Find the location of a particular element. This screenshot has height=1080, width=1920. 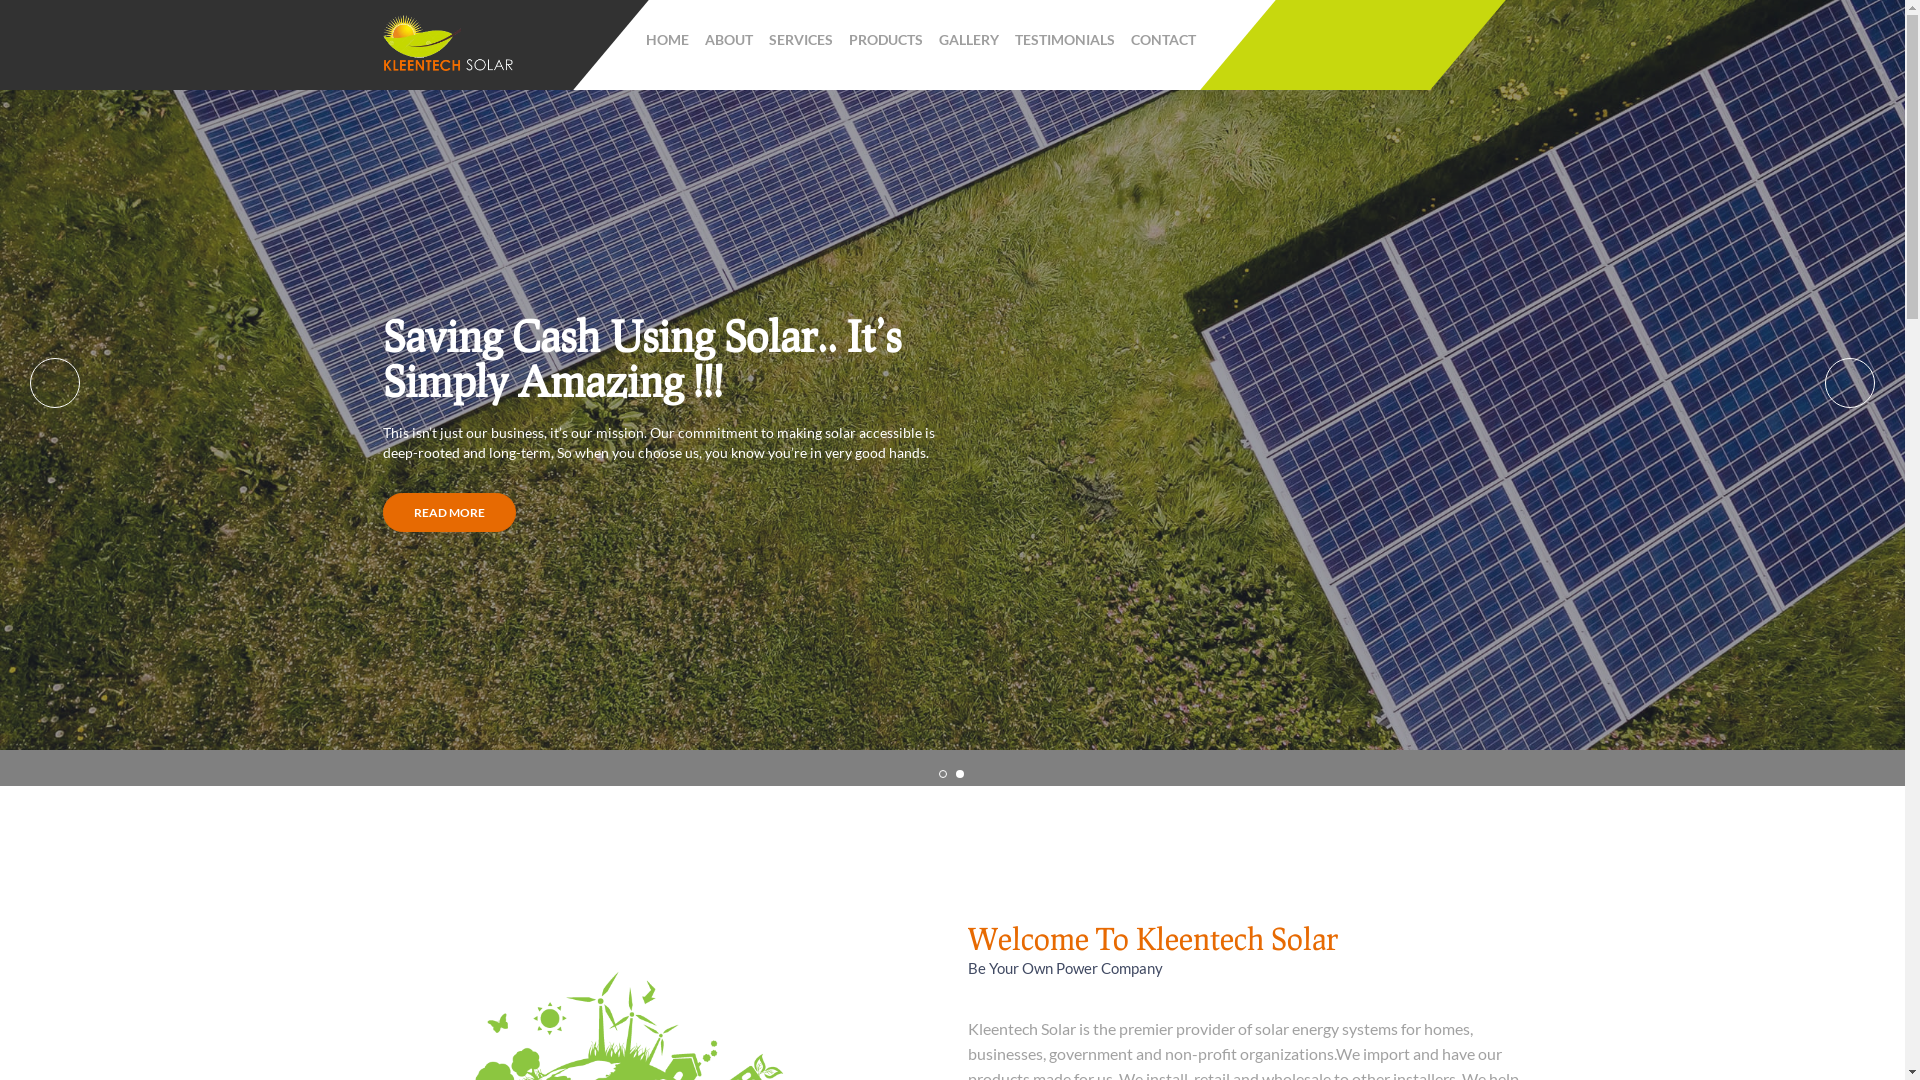

SERVICES is located at coordinates (800, 40).